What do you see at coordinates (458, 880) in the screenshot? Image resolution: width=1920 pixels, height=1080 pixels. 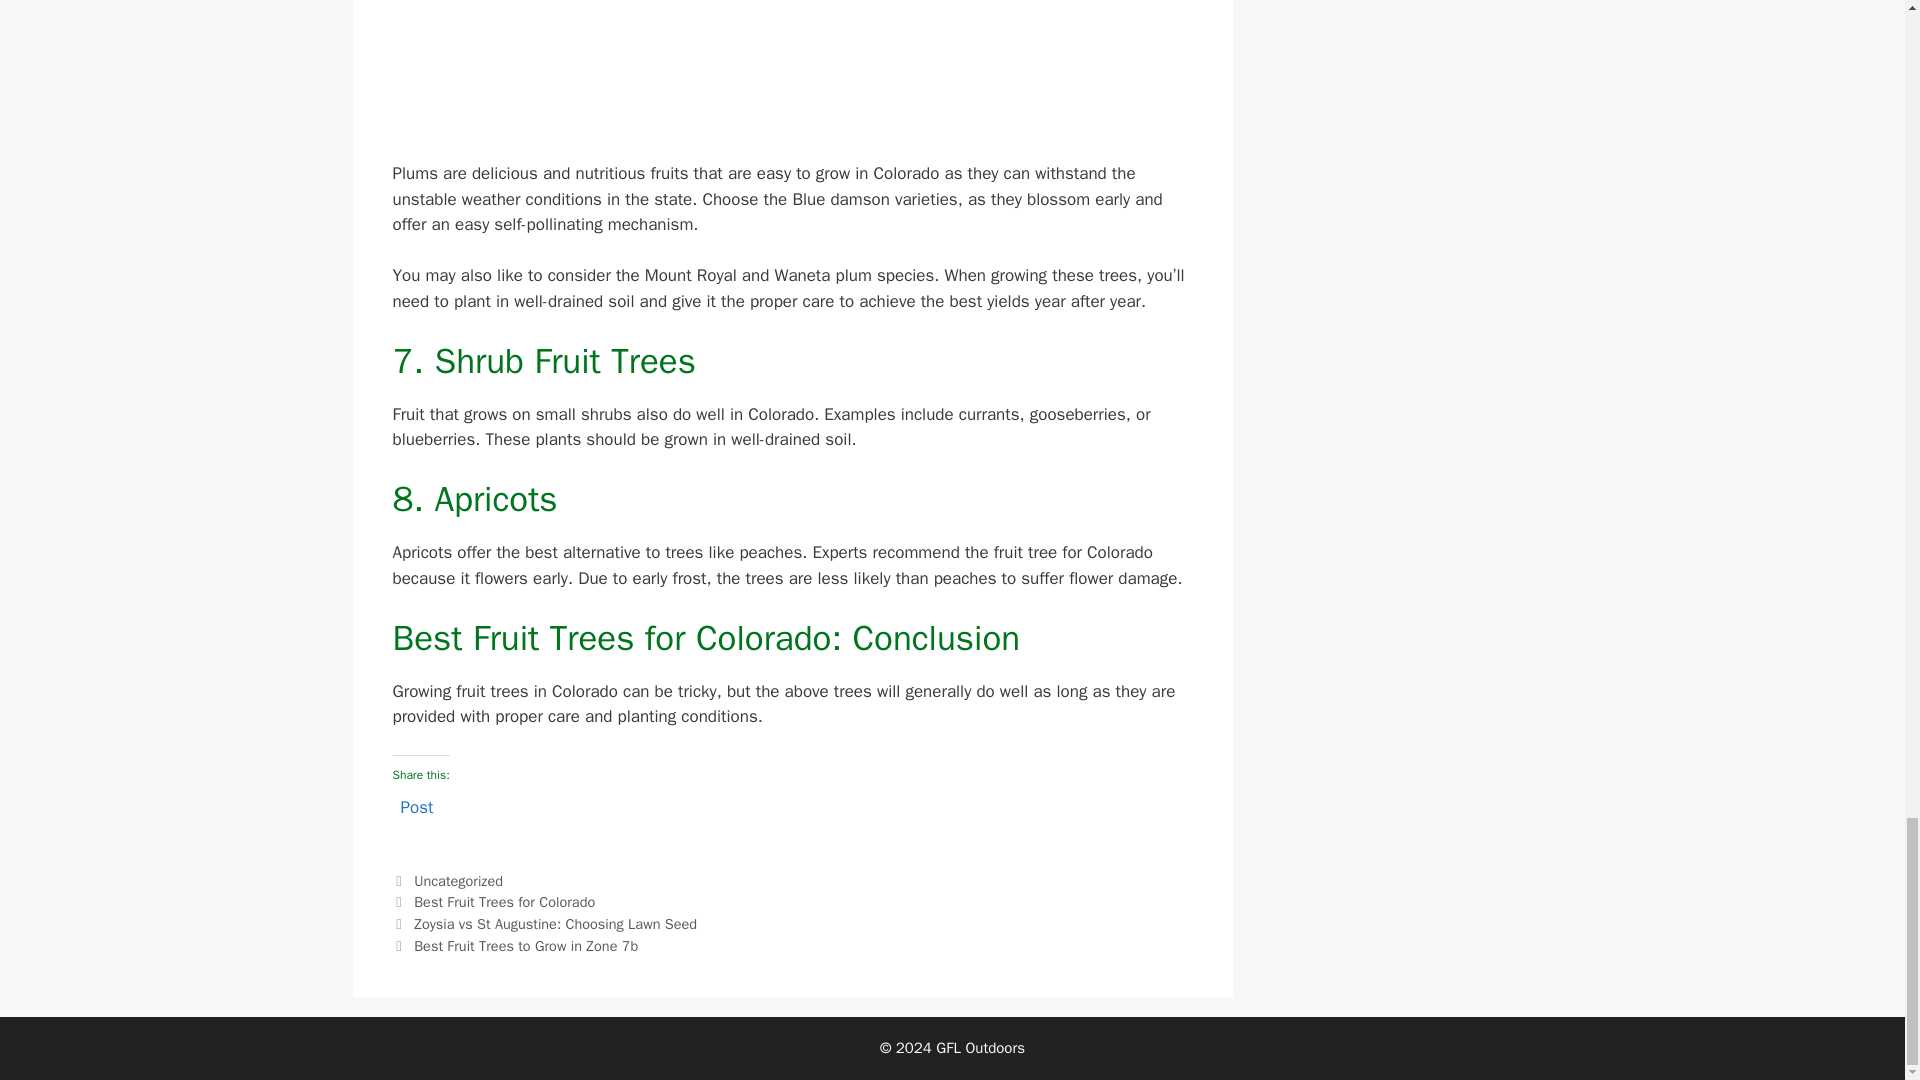 I see `Uncategorized` at bounding box center [458, 880].